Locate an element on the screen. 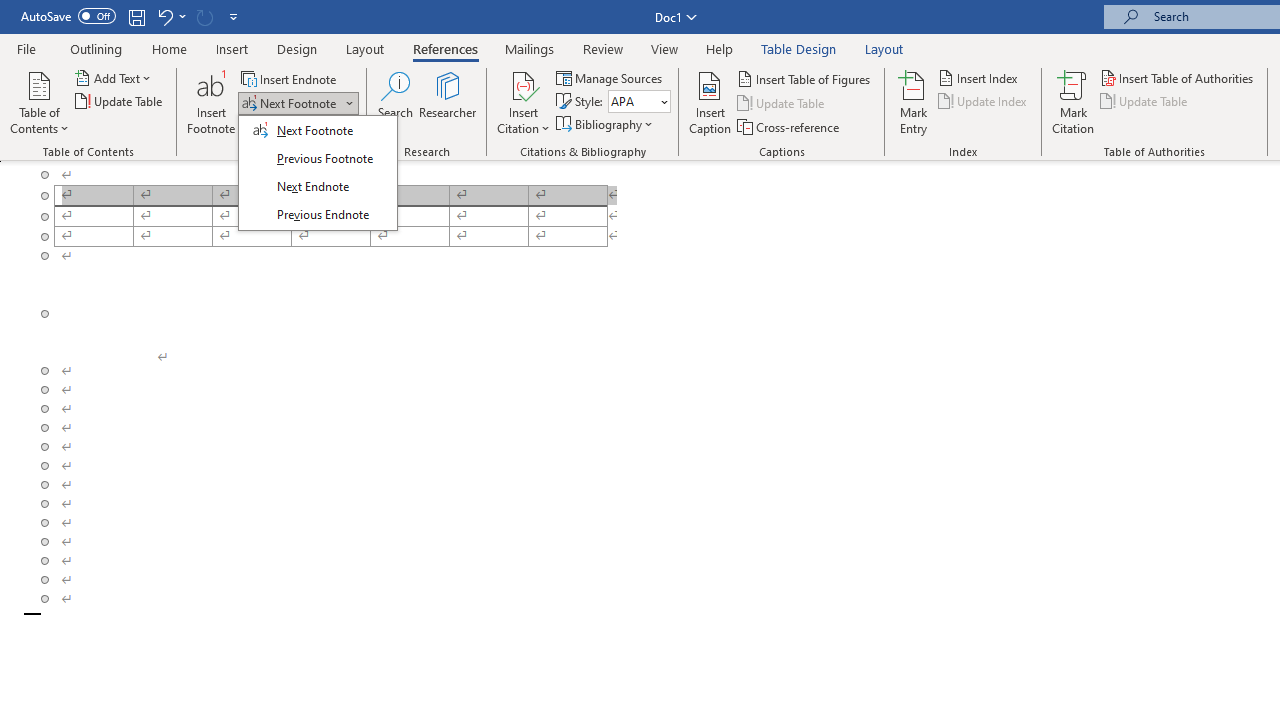  Insert Caption... is located at coordinates (710, 102).